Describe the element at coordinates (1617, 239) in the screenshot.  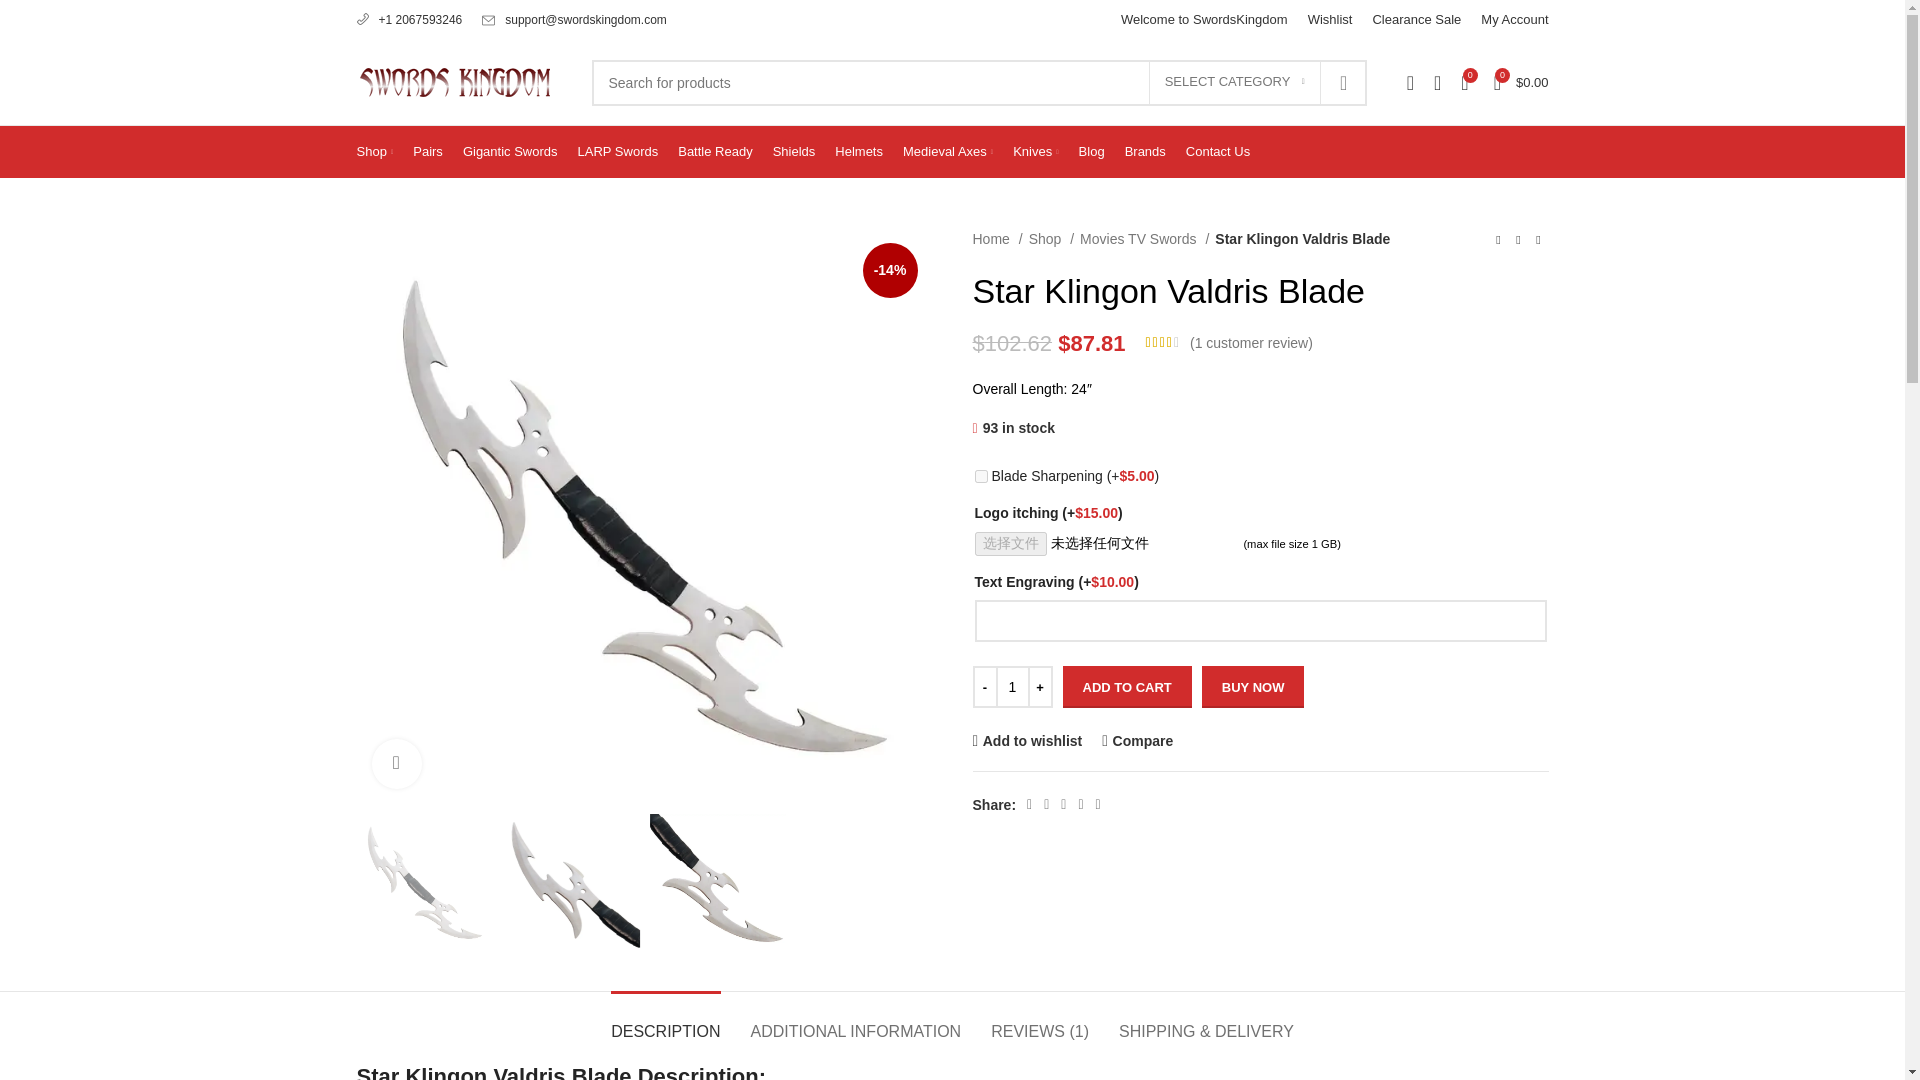
I see `Star Klingon Valdris Blade` at that location.